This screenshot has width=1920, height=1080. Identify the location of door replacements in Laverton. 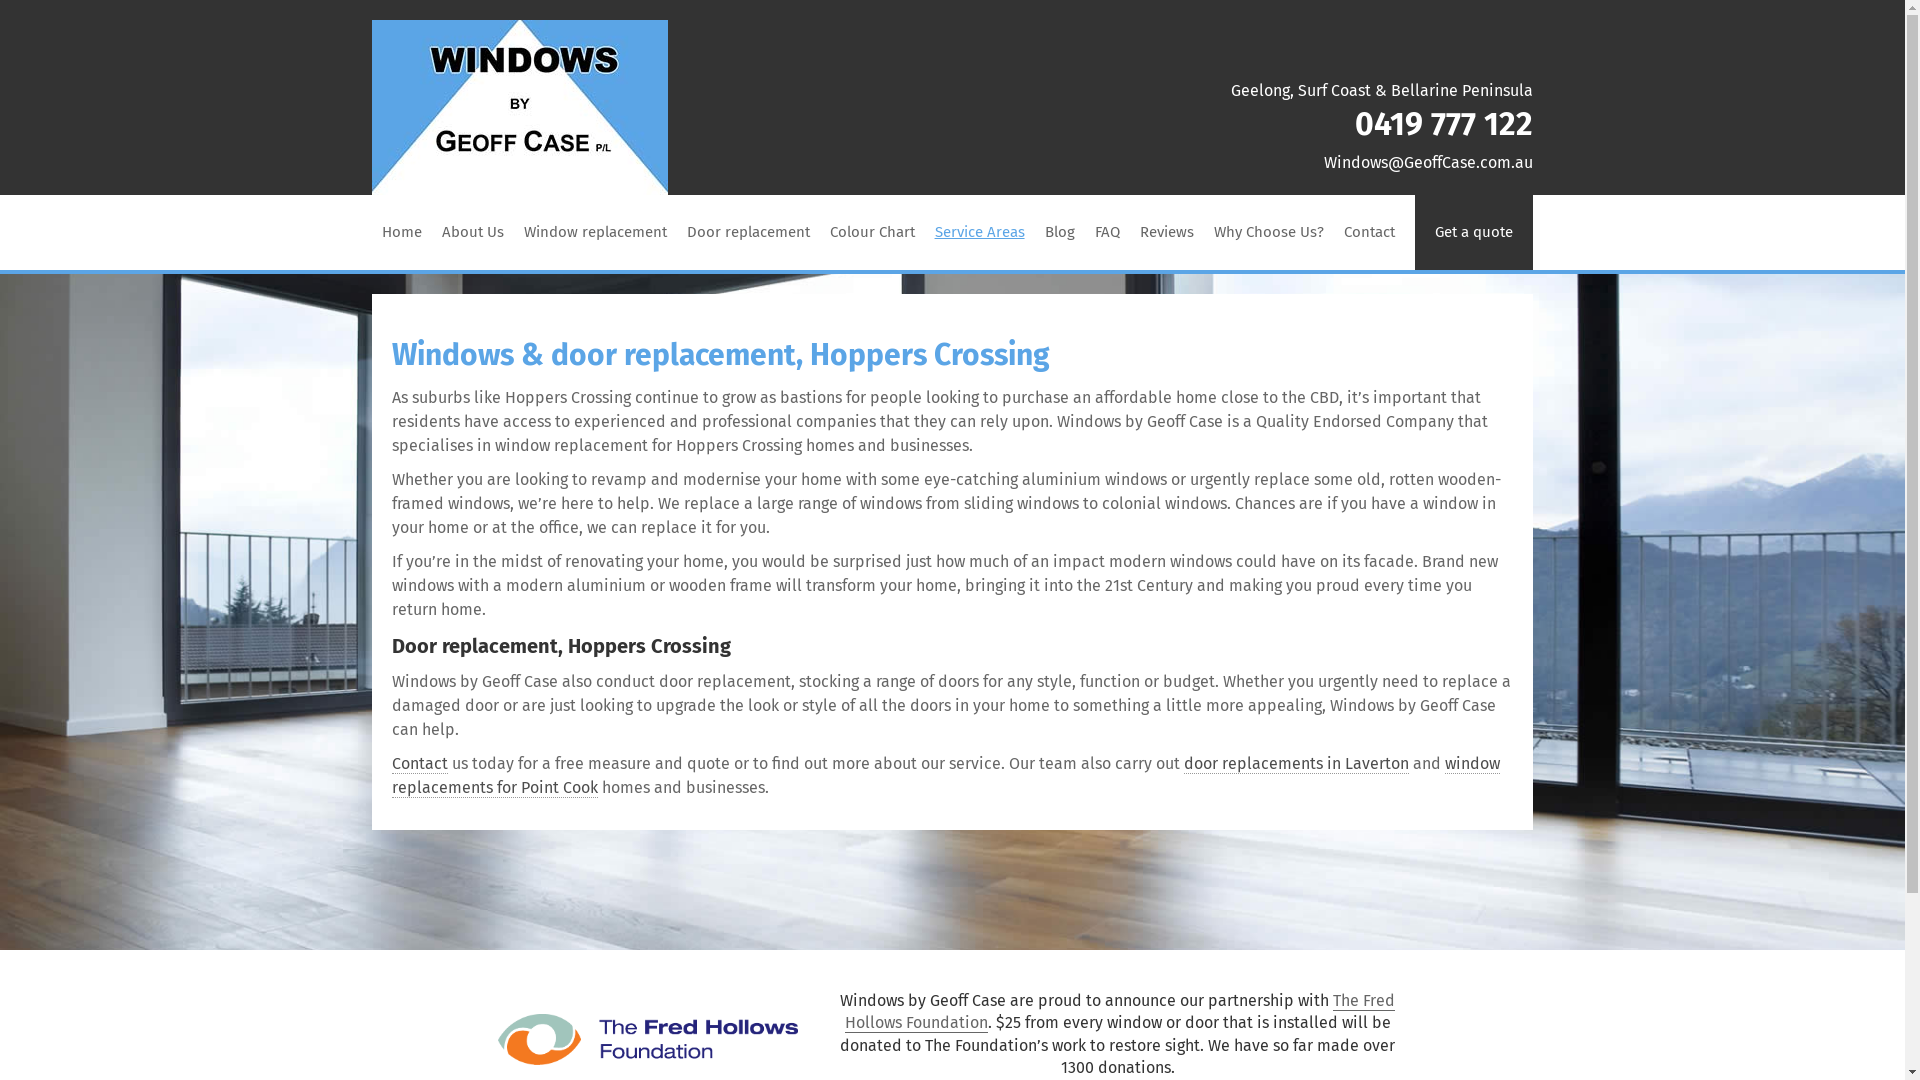
(1296, 764).